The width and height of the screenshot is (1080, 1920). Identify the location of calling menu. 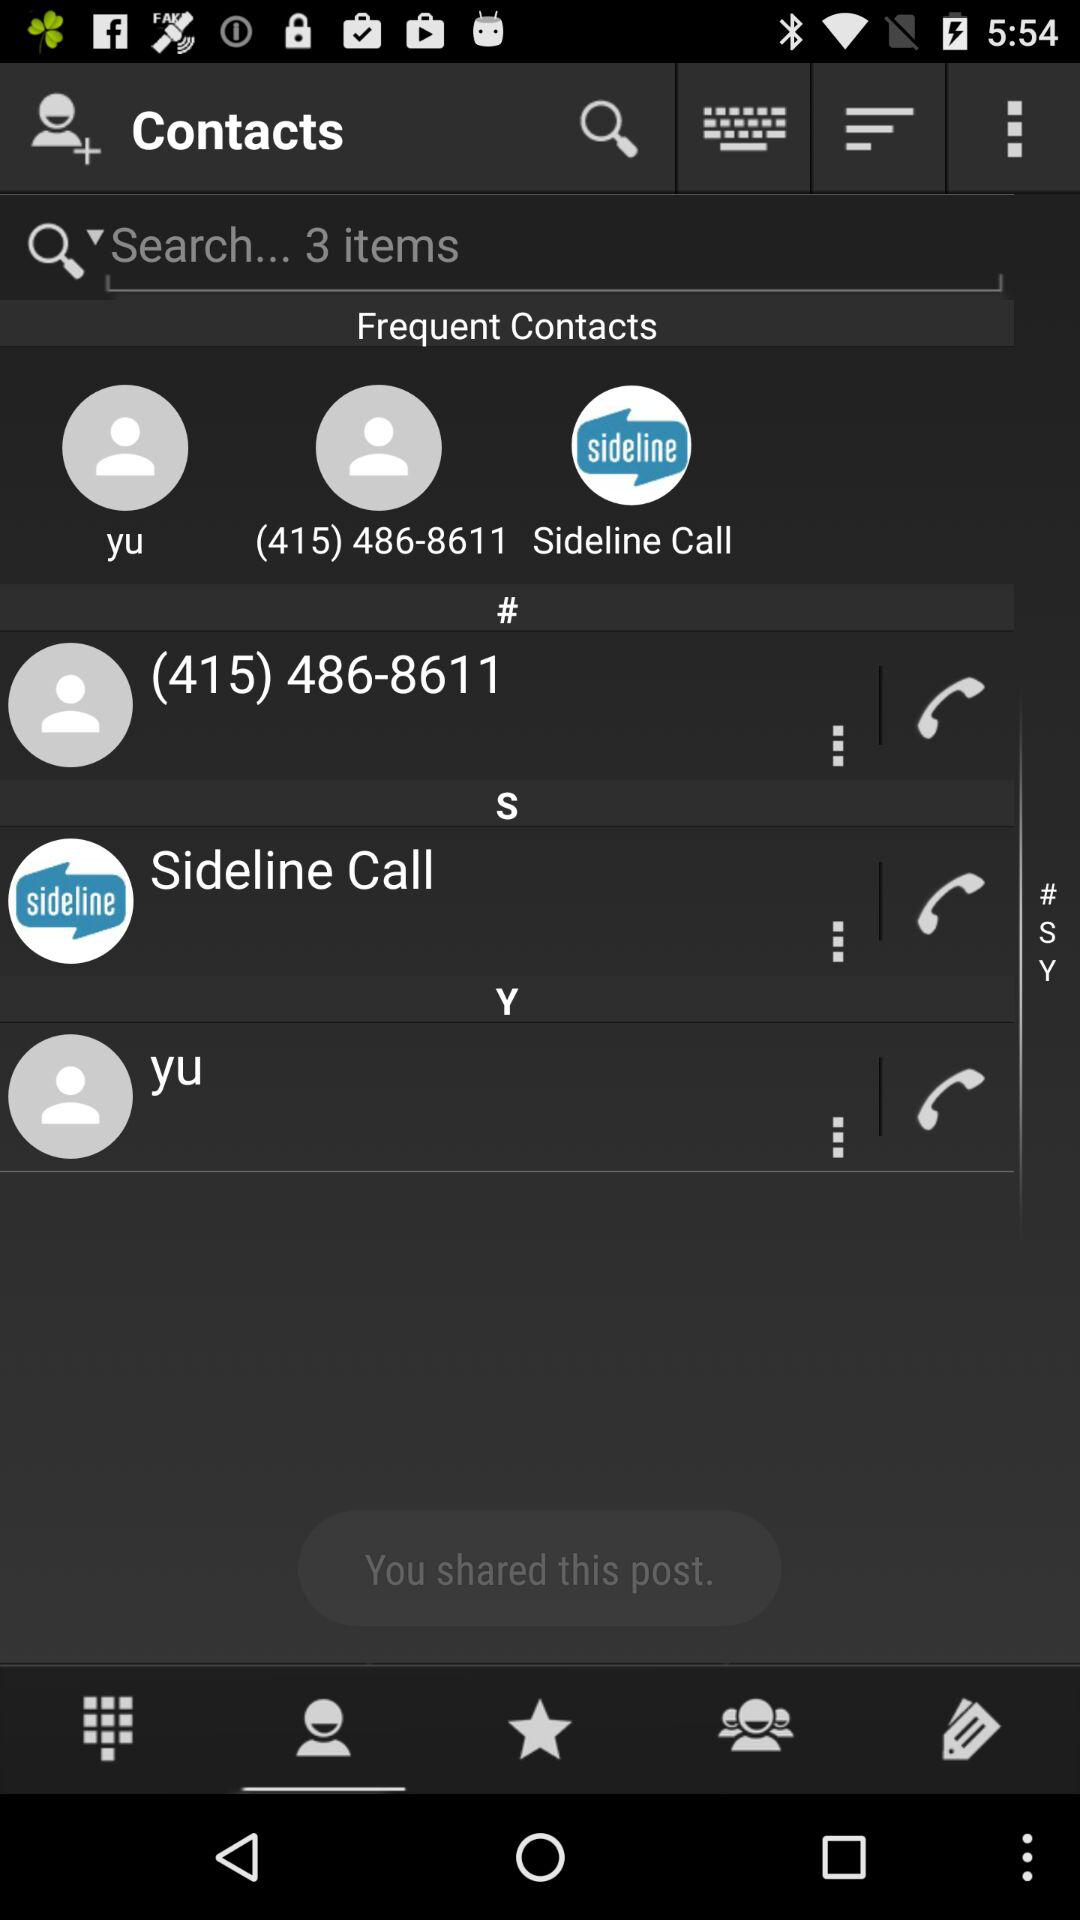
(838, 746).